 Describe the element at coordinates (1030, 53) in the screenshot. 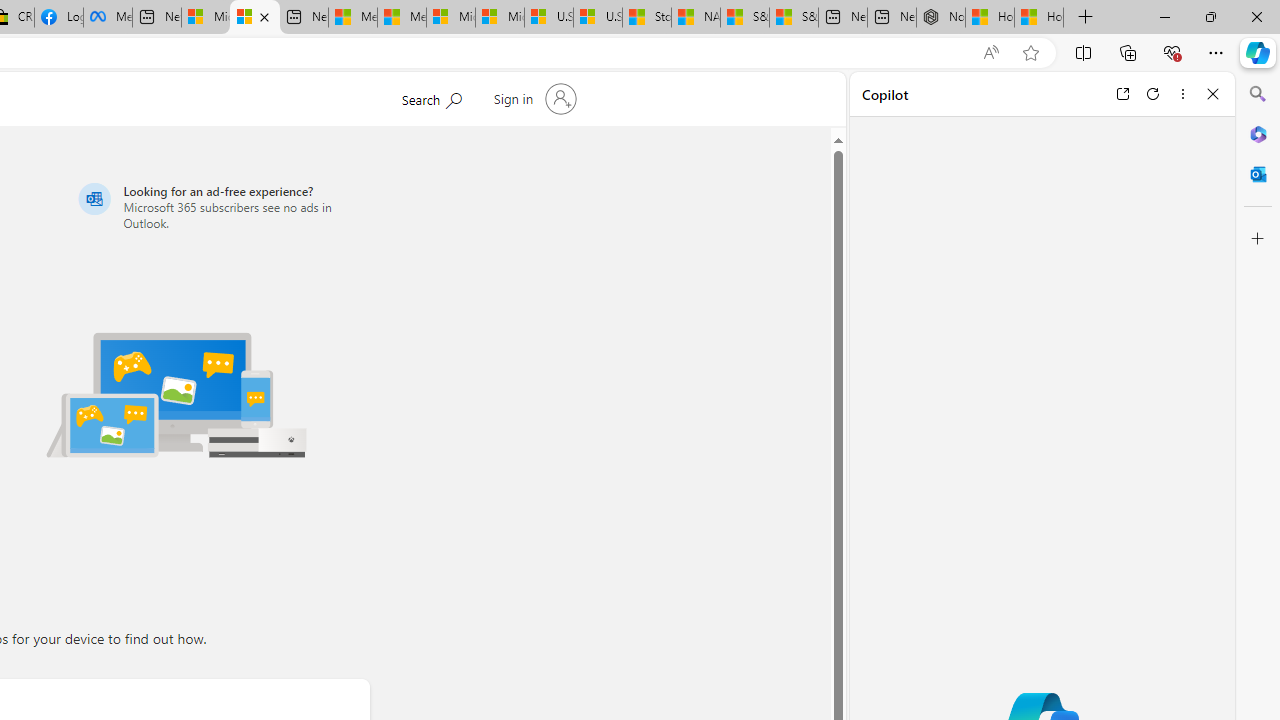

I see `Add this page to favorites (Ctrl+D)` at that location.